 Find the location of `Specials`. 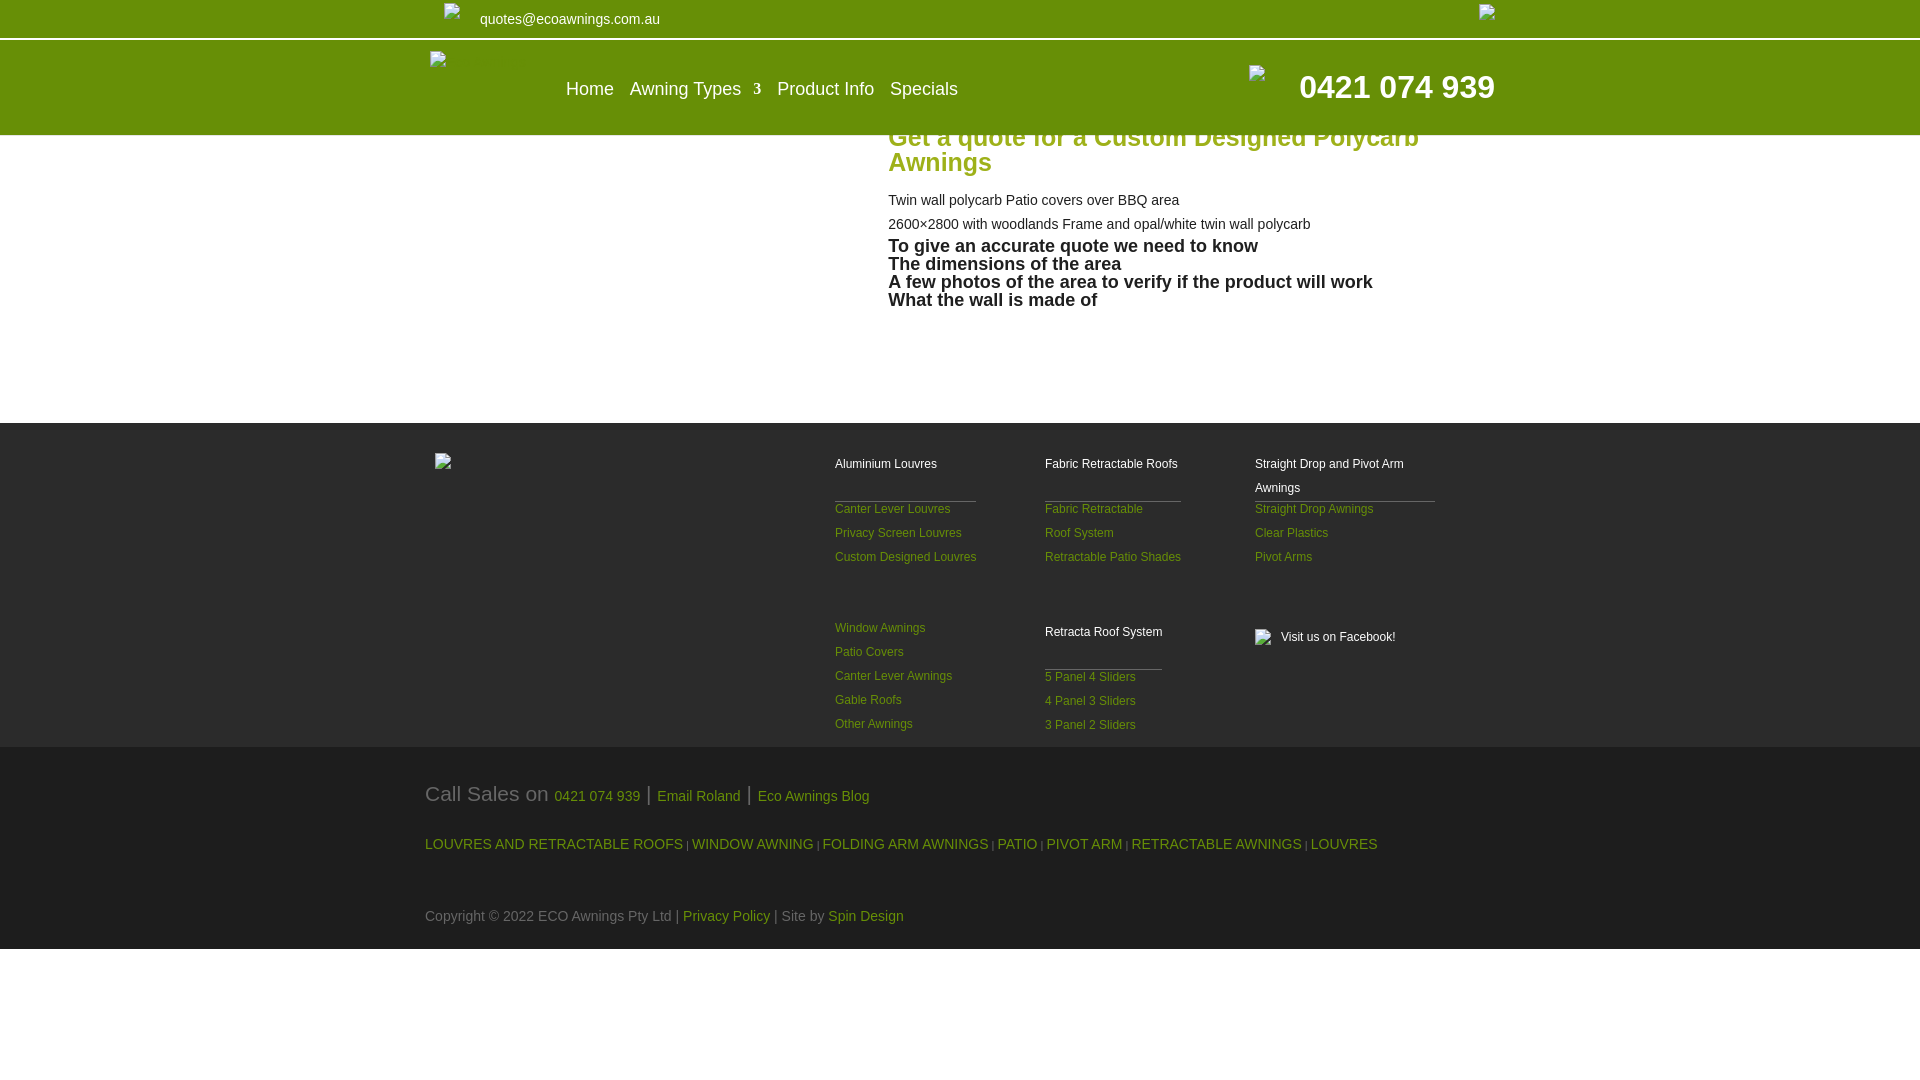

Specials is located at coordinates (924, 89).